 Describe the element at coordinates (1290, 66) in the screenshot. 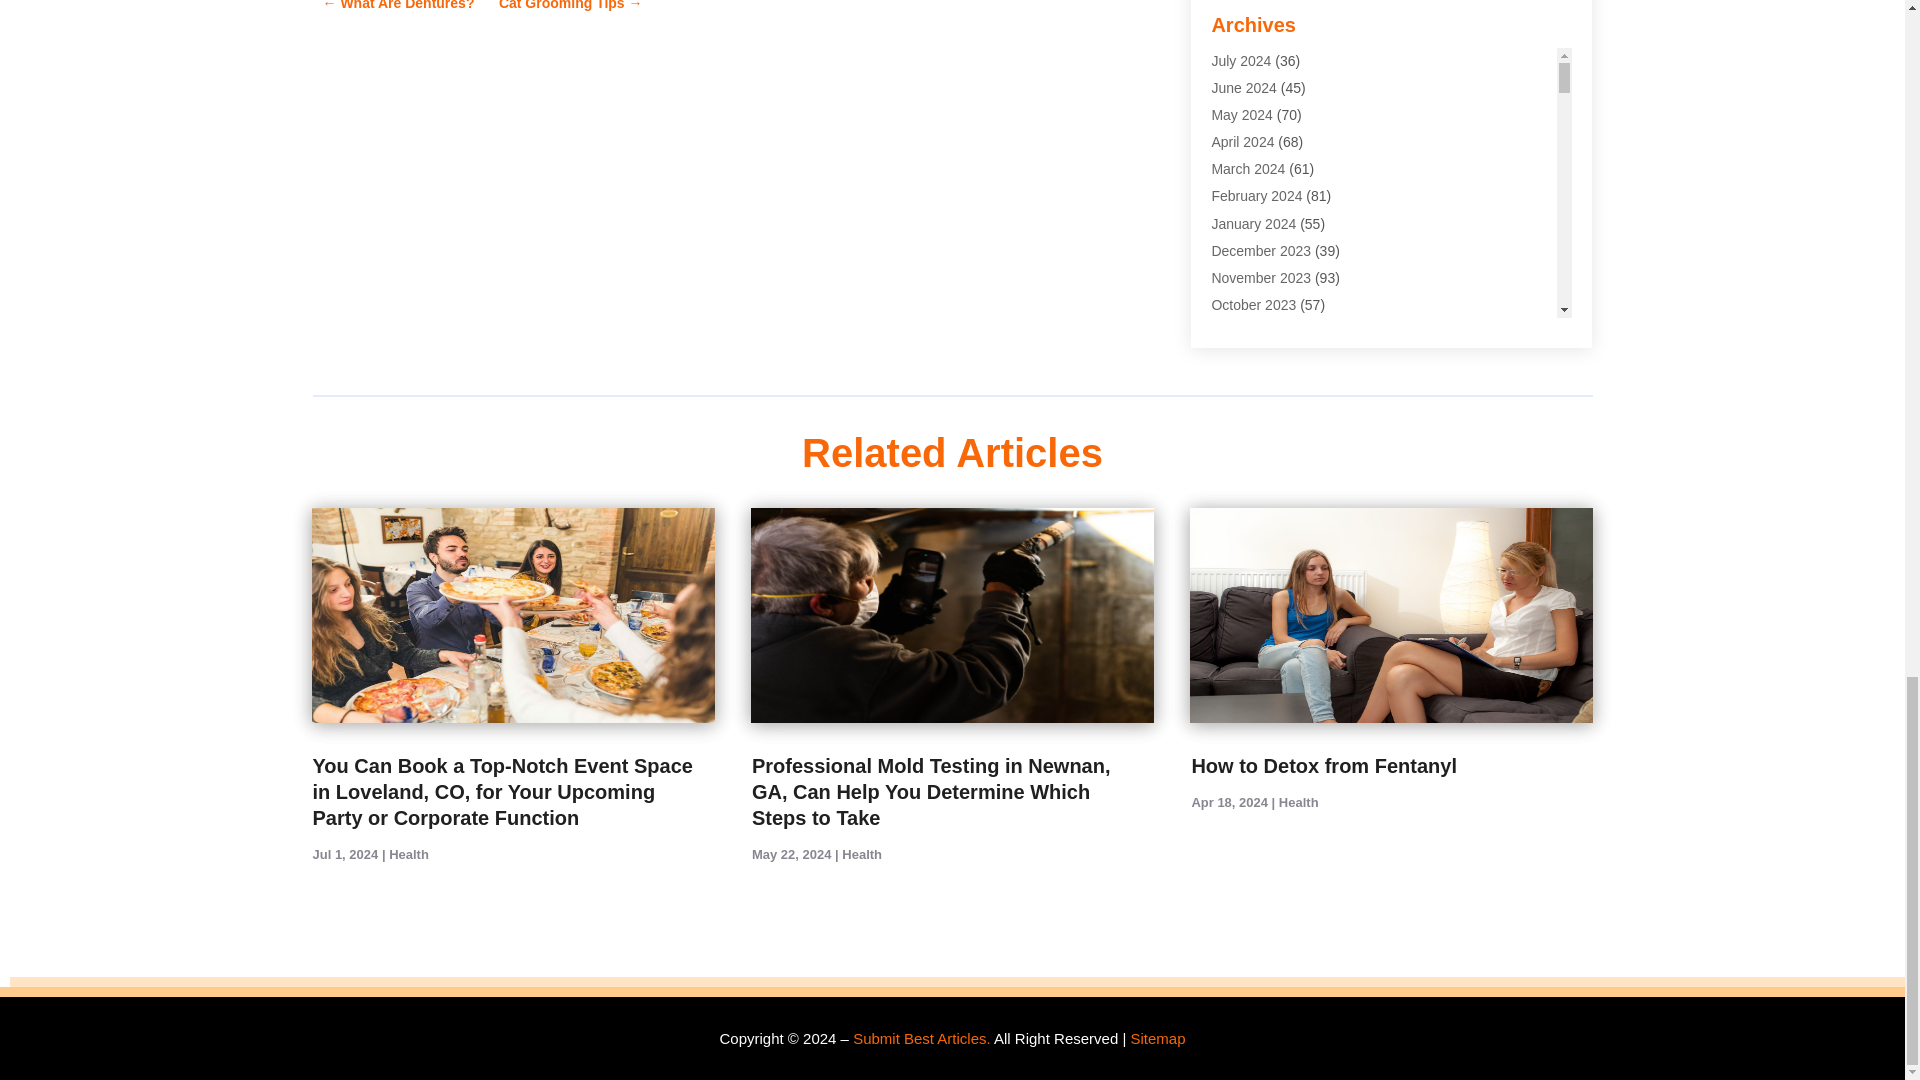

I see `Air Duct Cleaning Service` at that location.